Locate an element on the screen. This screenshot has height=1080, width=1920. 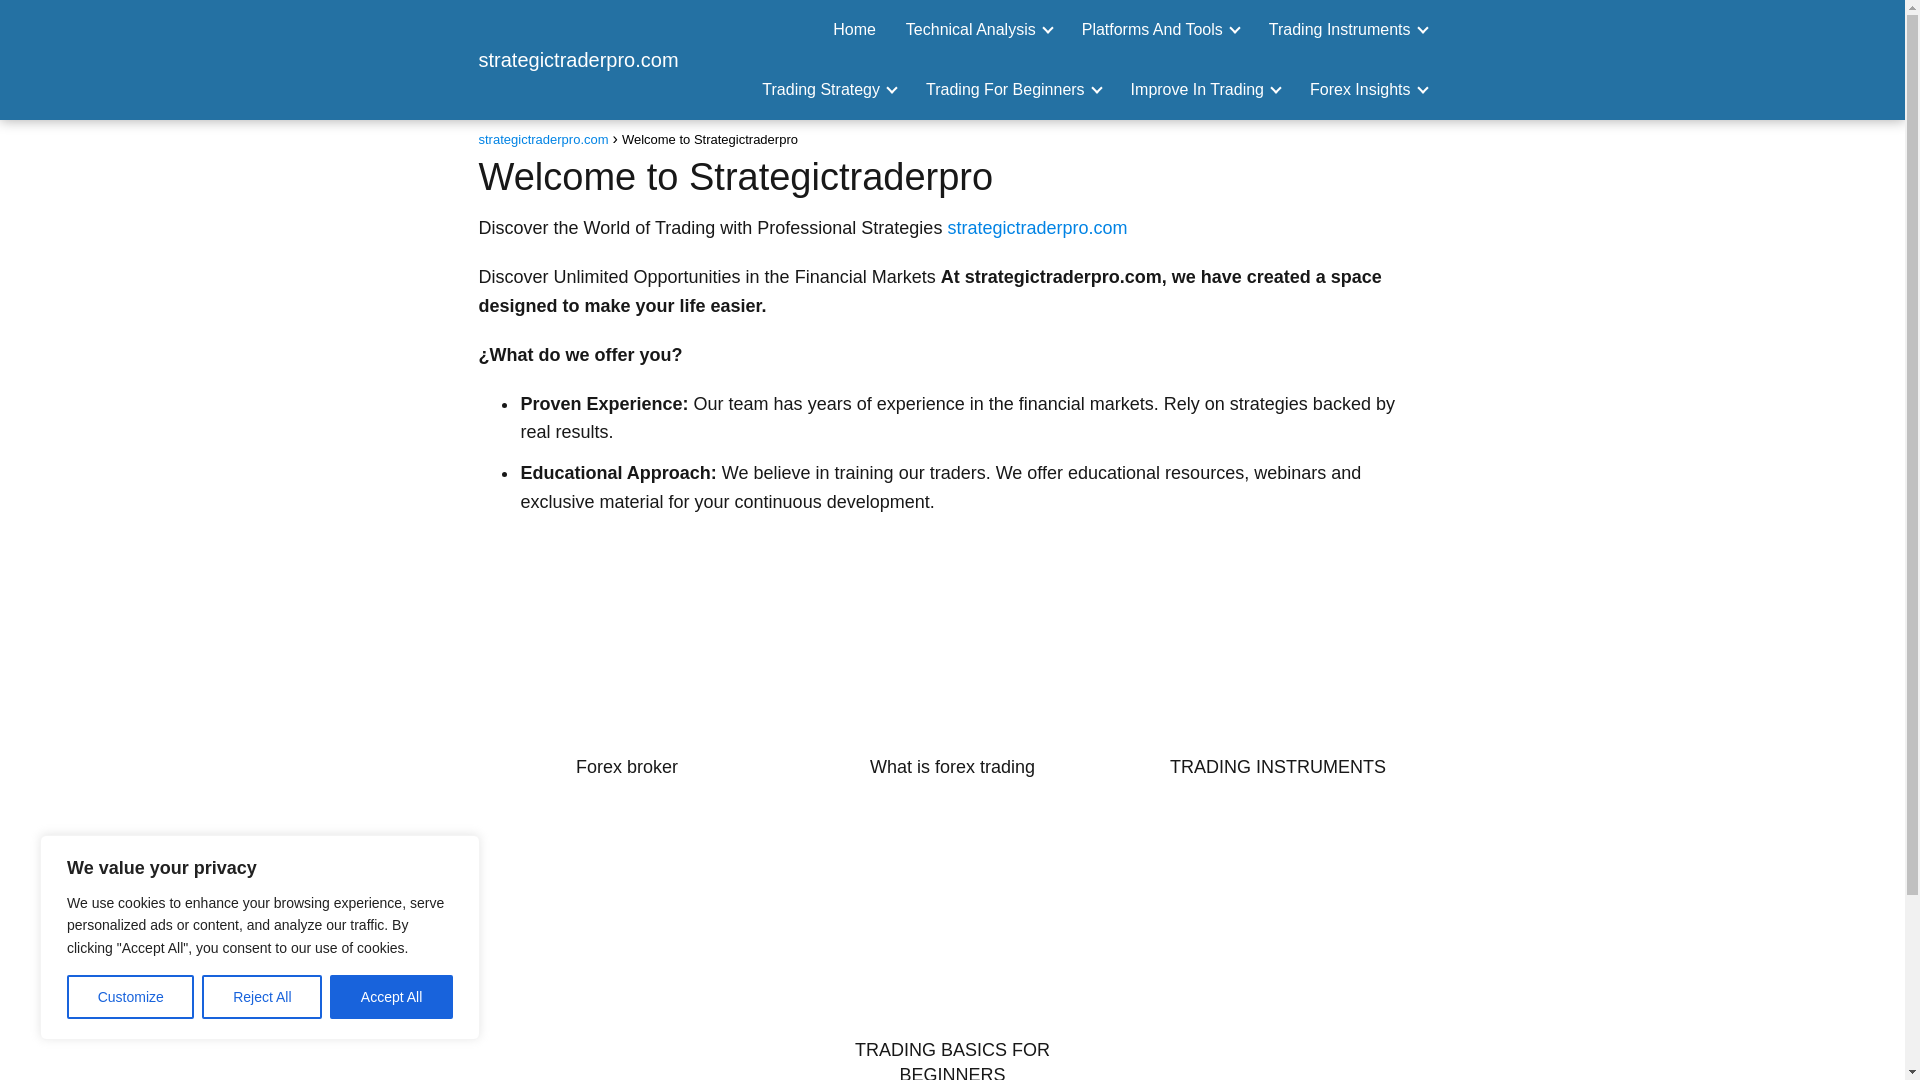
Trading For Beginners is located at coordinates (1008, 90).